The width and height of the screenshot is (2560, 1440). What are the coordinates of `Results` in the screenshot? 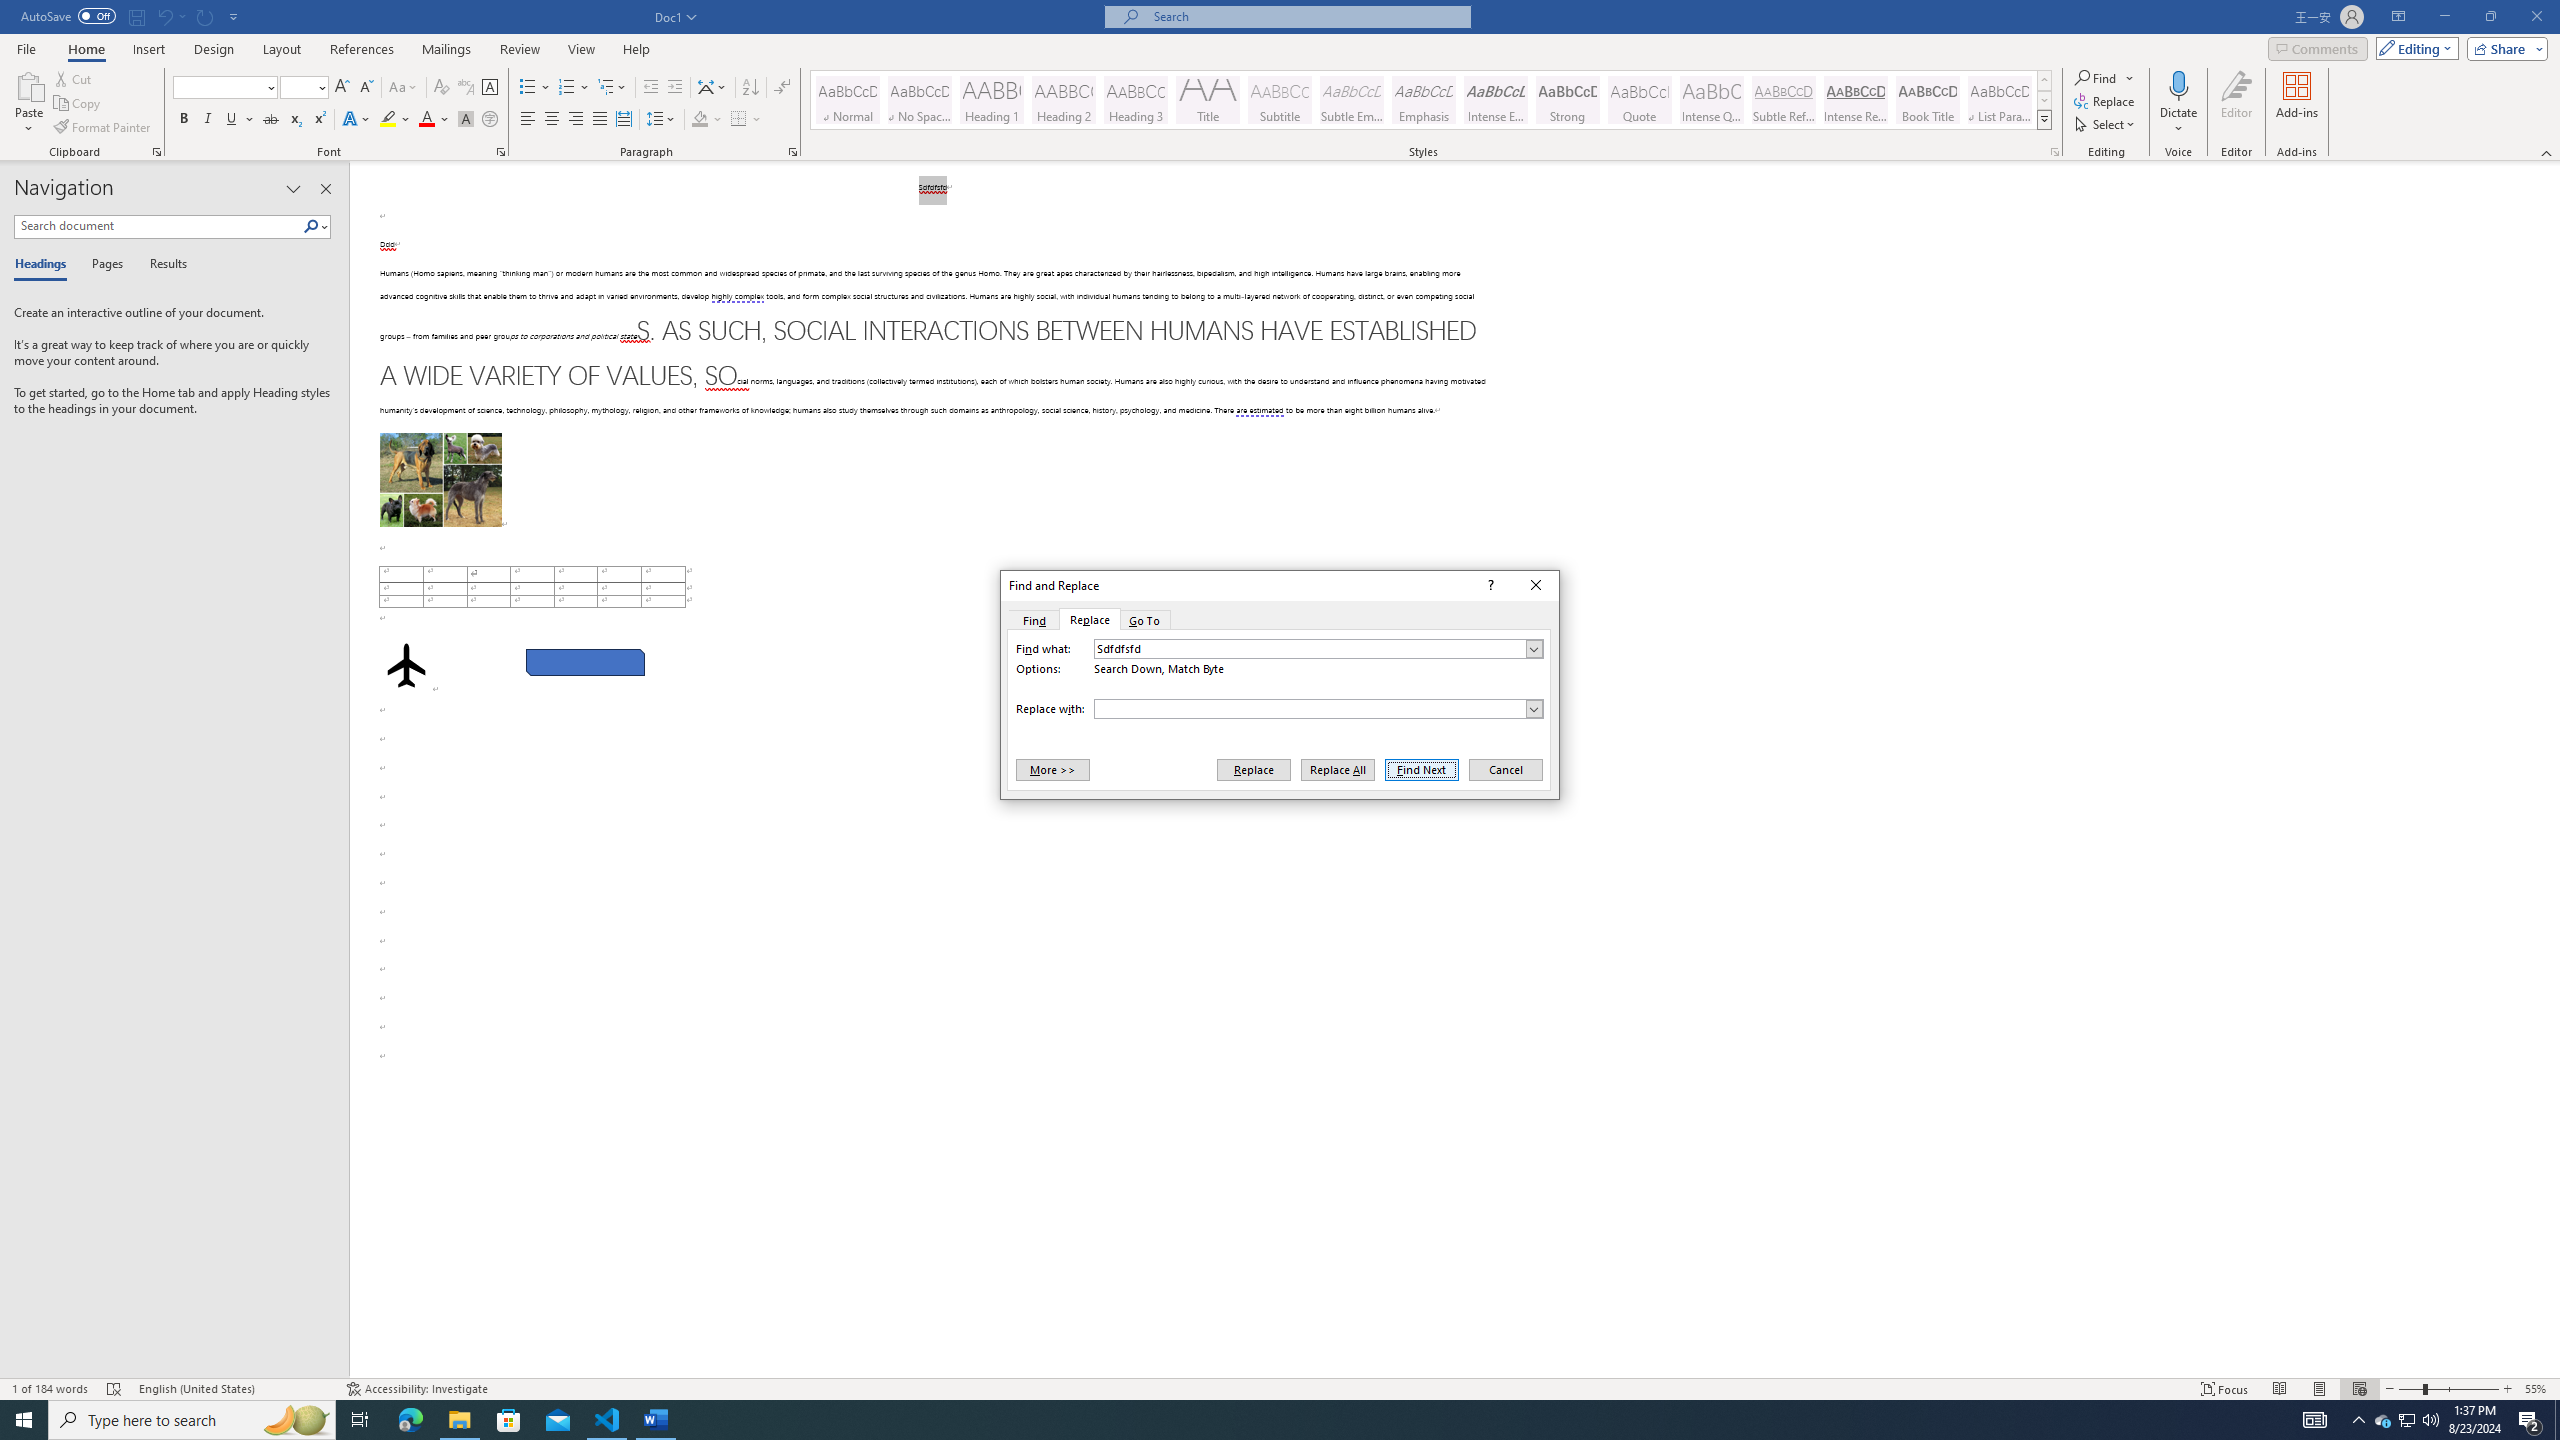 It's located at (161, 265).